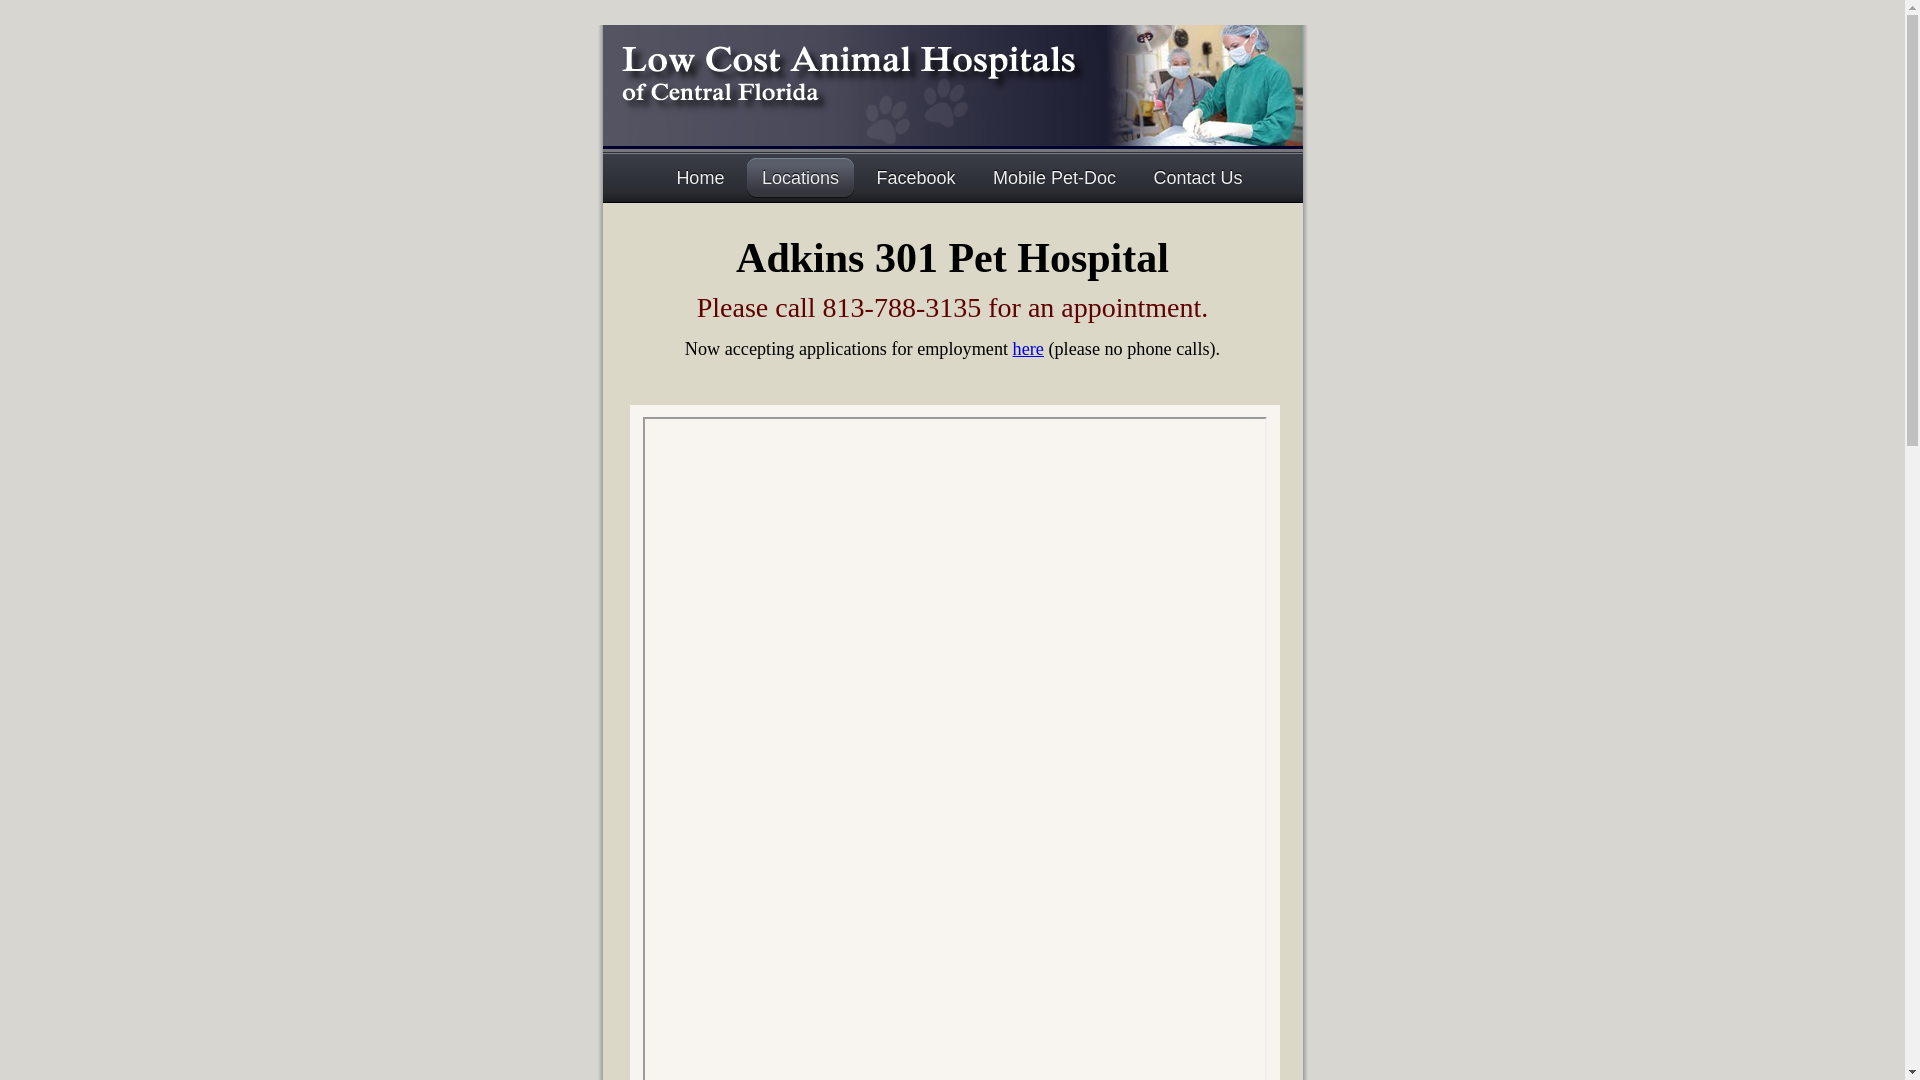 The height and width of the screenshot is (1080, 1920). I want to click on Mobile Pet-Doc, so click(1054, 178).